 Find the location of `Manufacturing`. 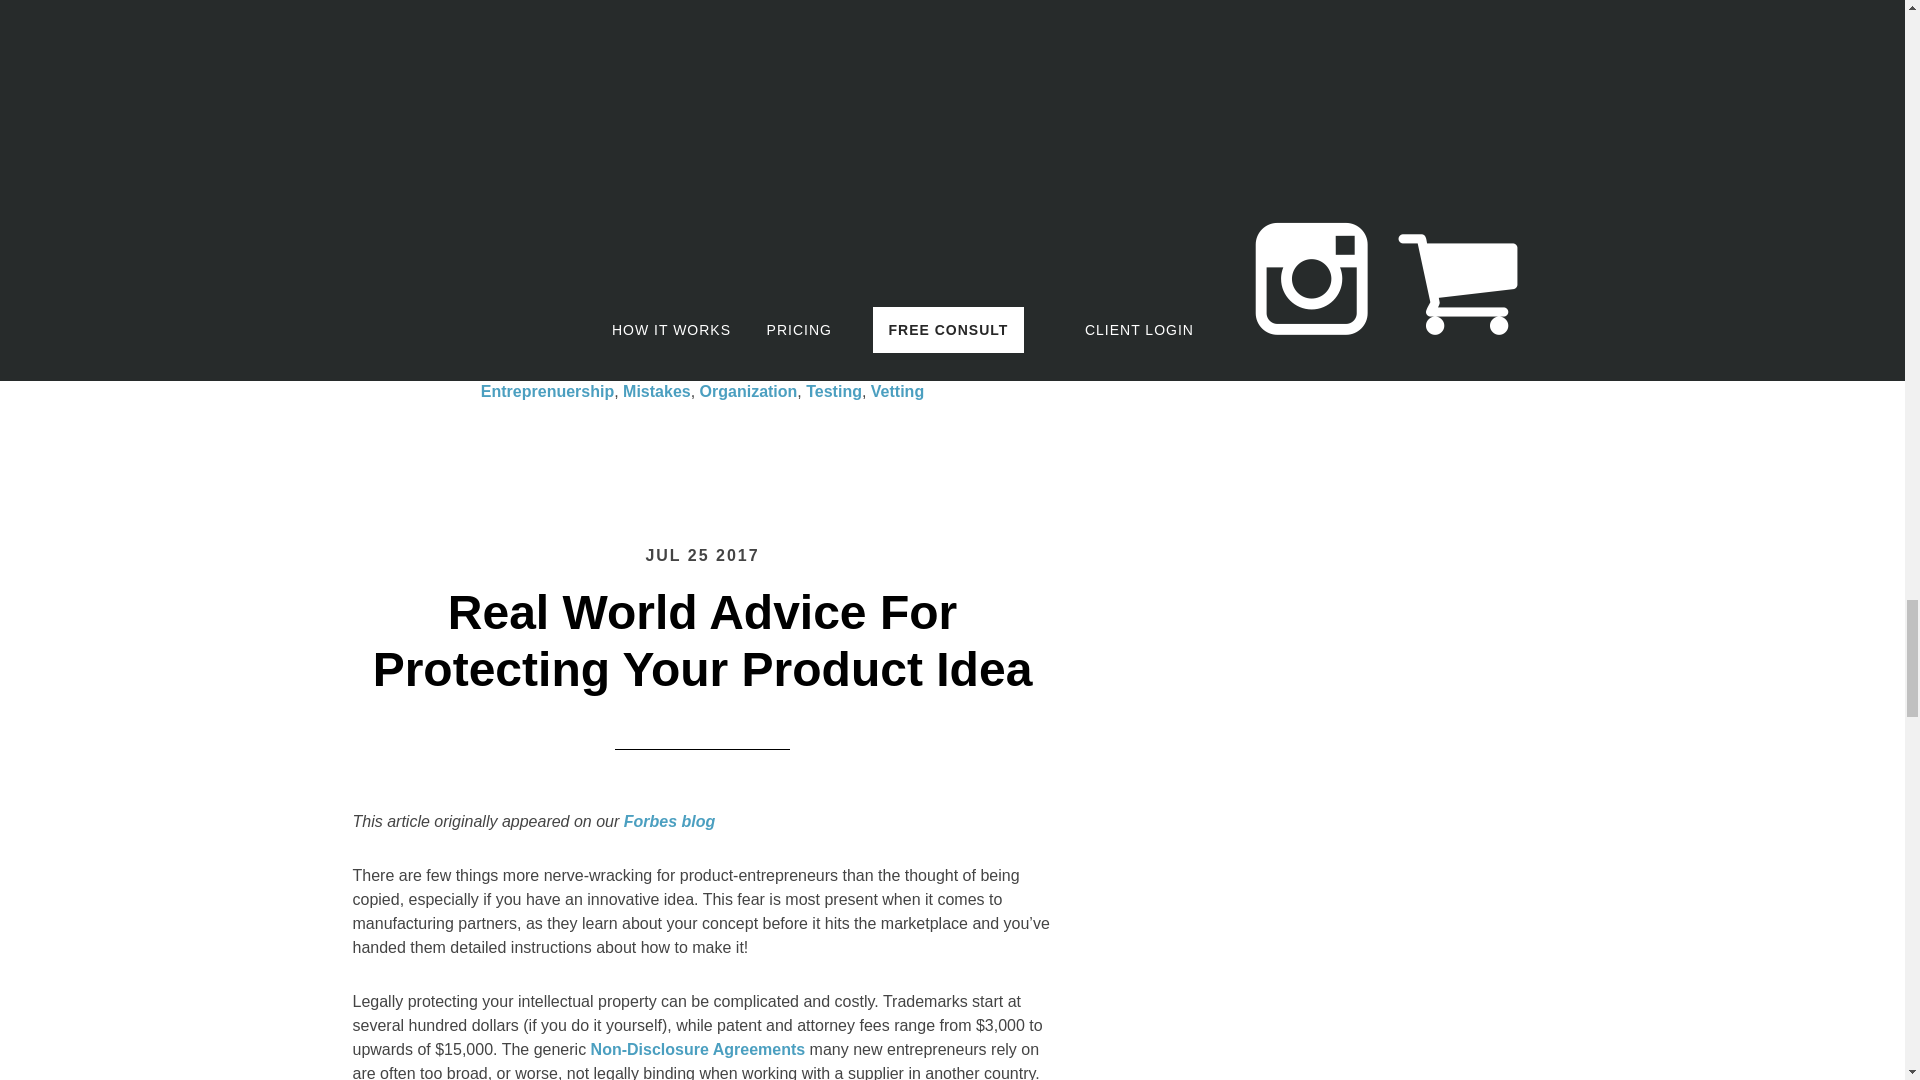

Manufacturing is located at coordinates (657, 366).